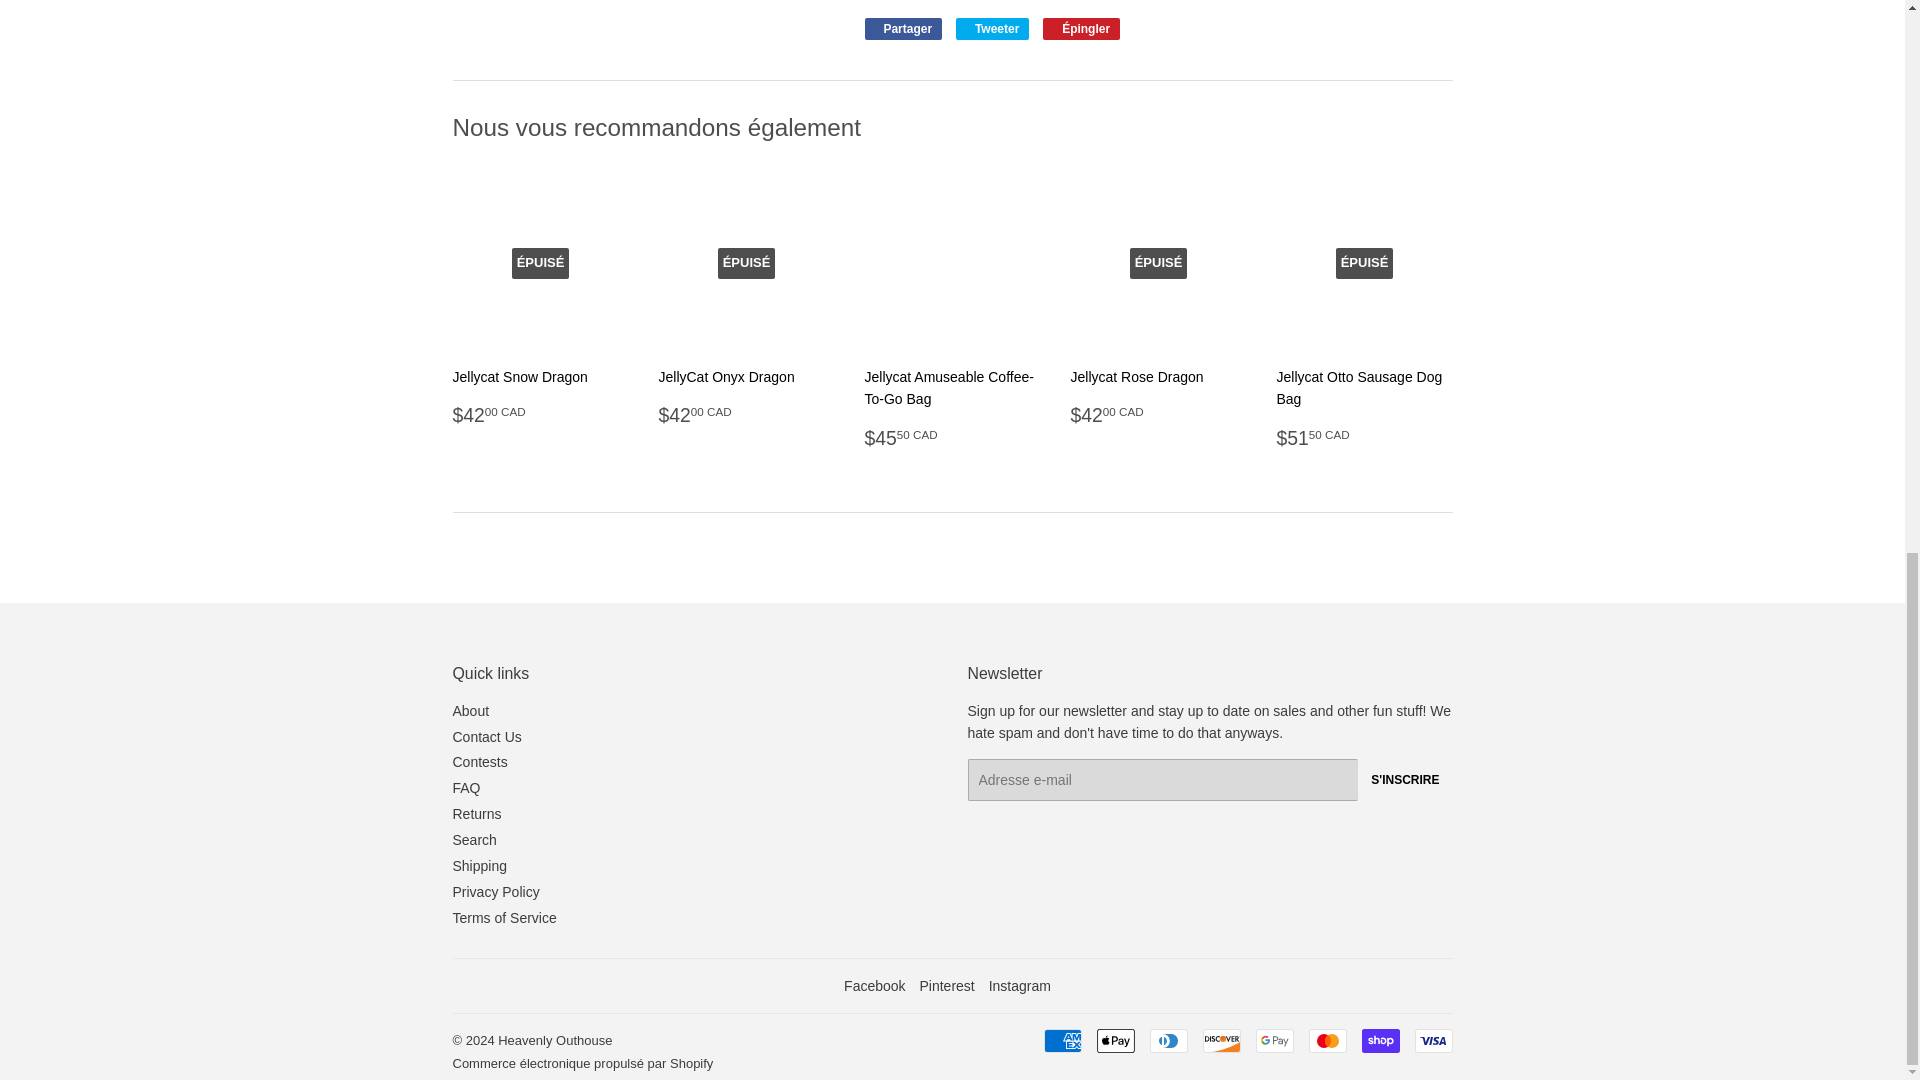 Image resolution: width=1920 pixels, height=1080 pixels. What do you see at coordinates (1019, 986) in the screenshot?
I see `Heavenly Outhouse sur Instagram` at bounding box center [1019, 986].